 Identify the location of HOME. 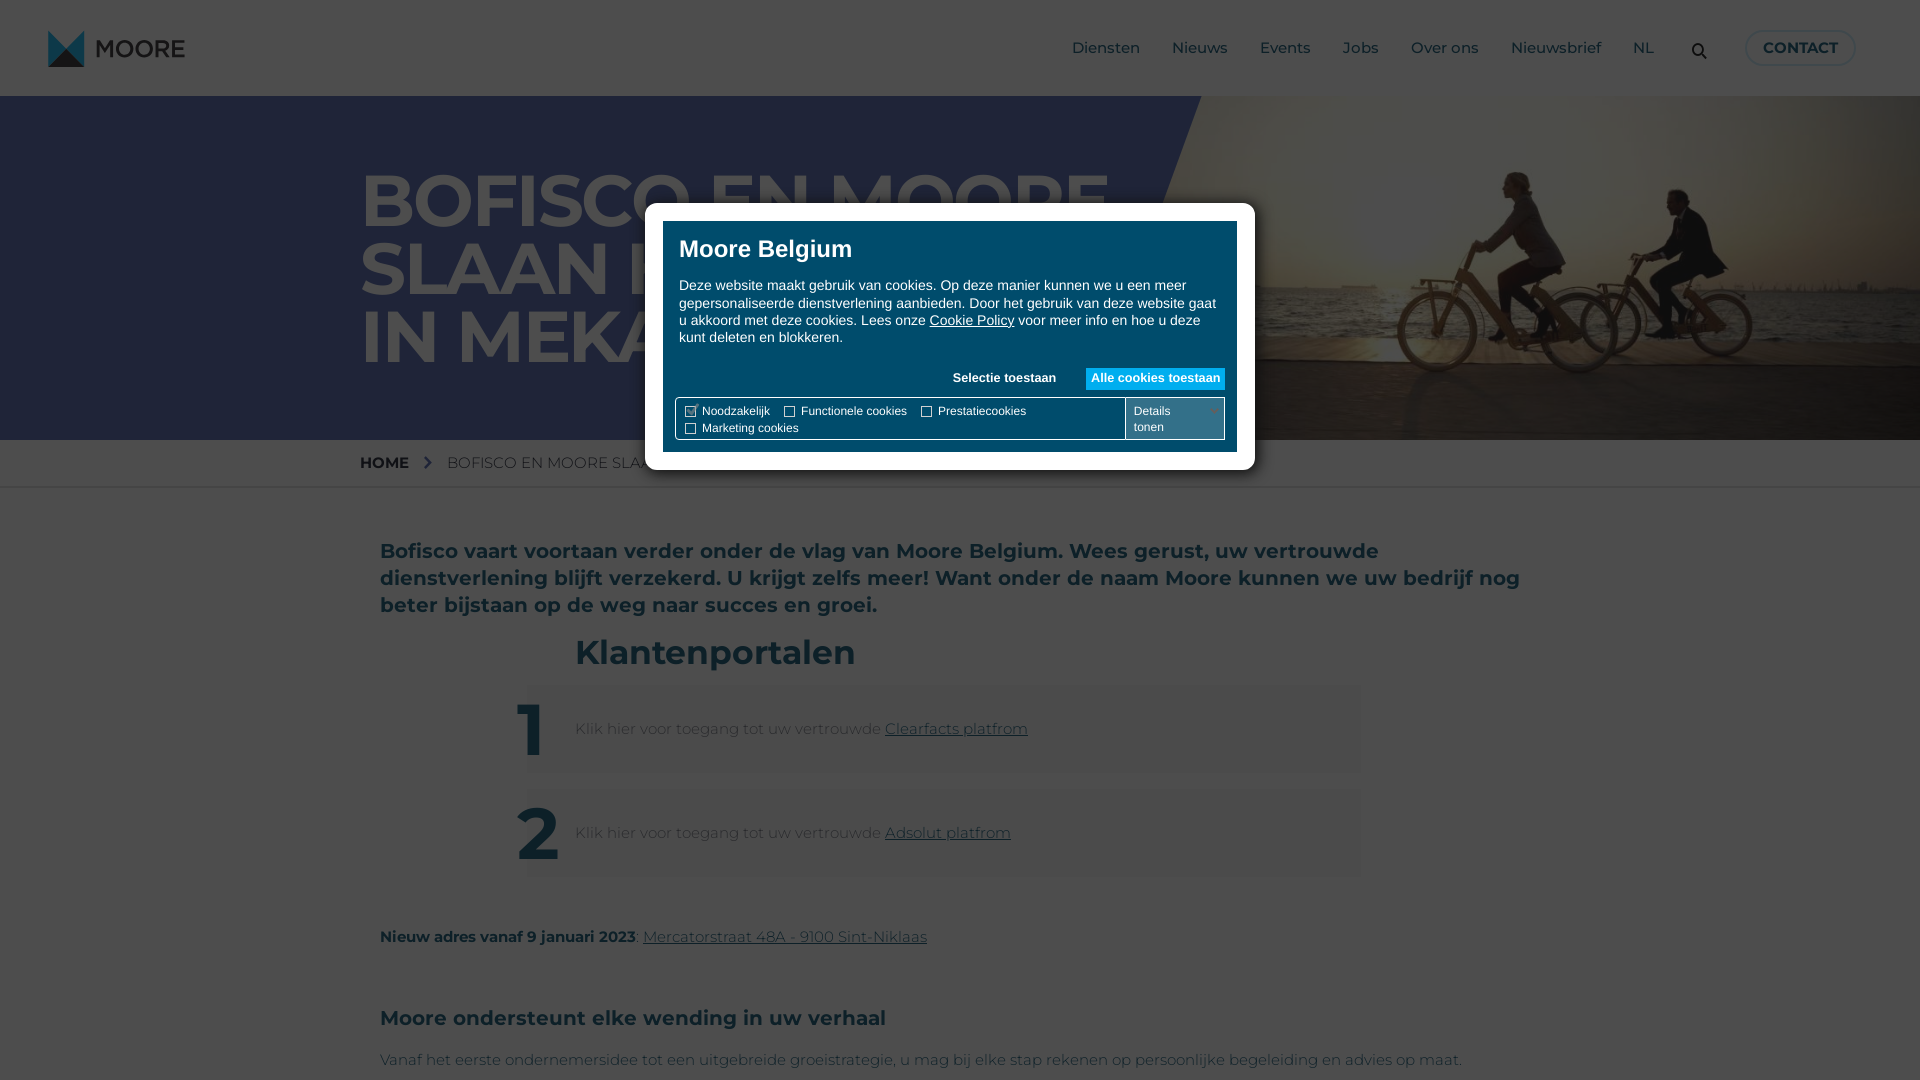
(384, 462).